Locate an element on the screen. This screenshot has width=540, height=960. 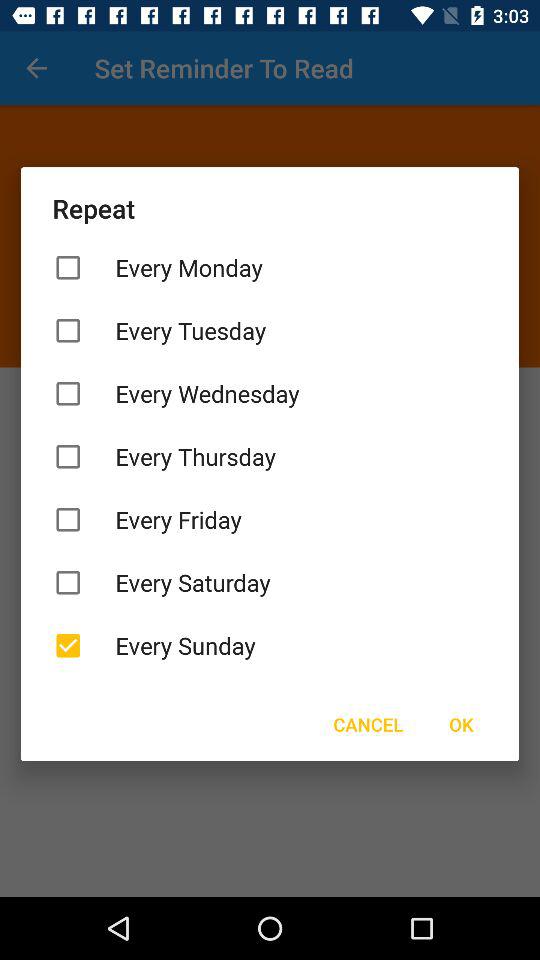
launch the every thursday item is located at coordinates (270, 456).